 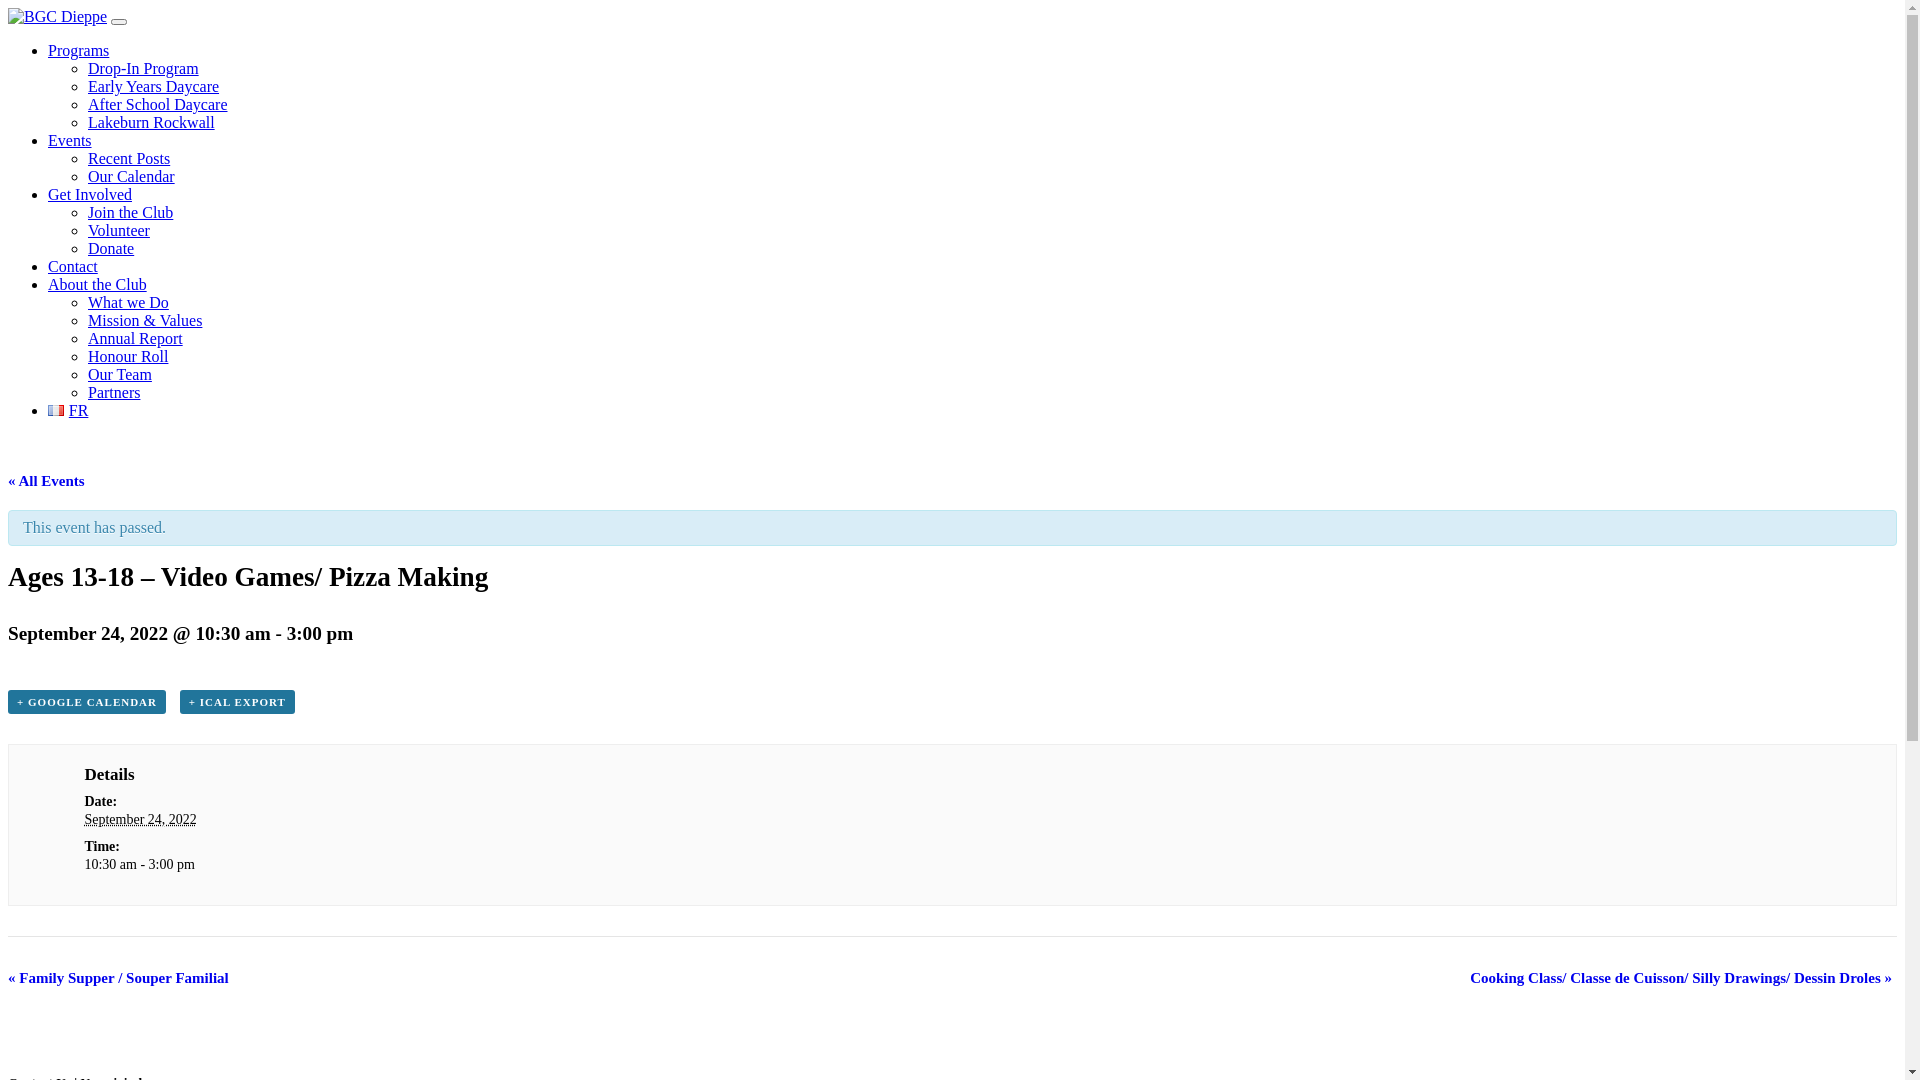 What do you see at coordinates (98, 284) in the screenshot?
I see `About the Club` at bounding box center [98, 284].